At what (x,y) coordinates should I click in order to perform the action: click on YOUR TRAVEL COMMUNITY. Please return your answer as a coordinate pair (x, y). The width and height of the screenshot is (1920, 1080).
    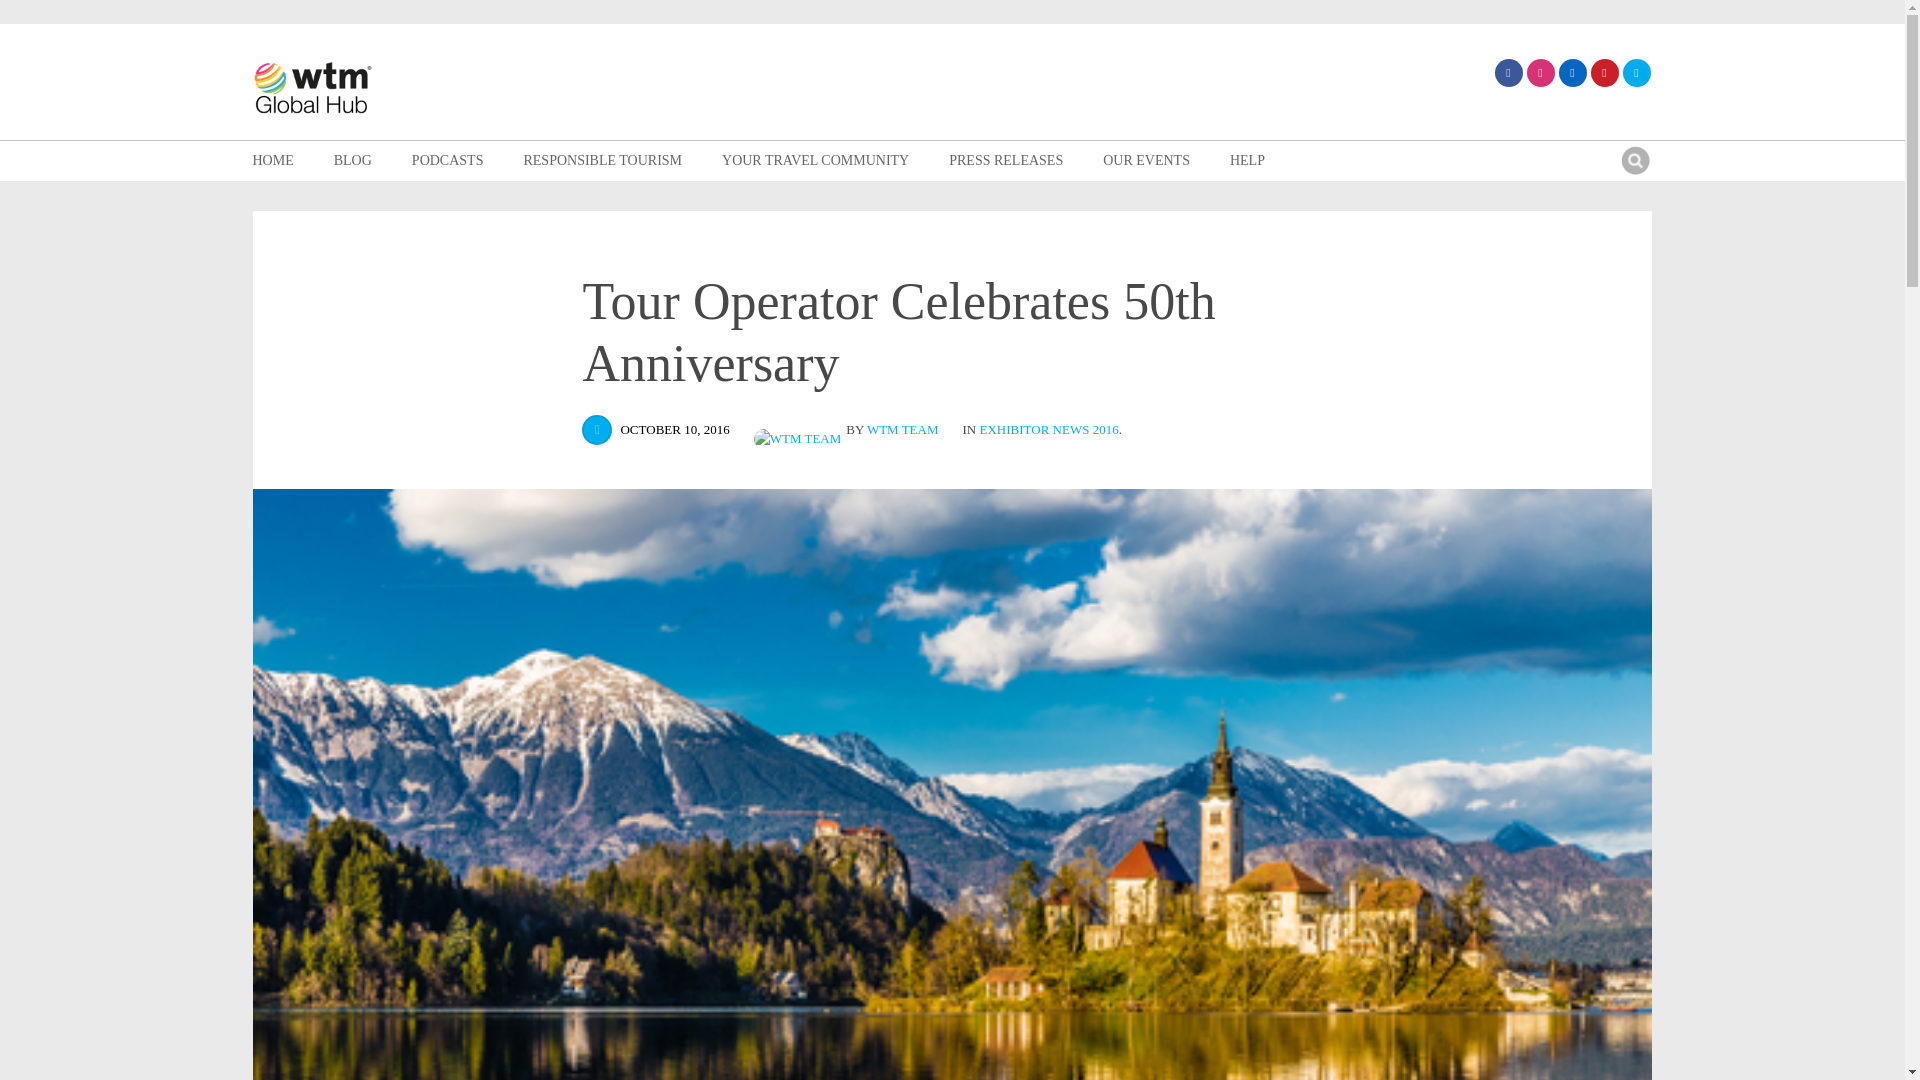
    Looking at the image, I should click on (814, 161).